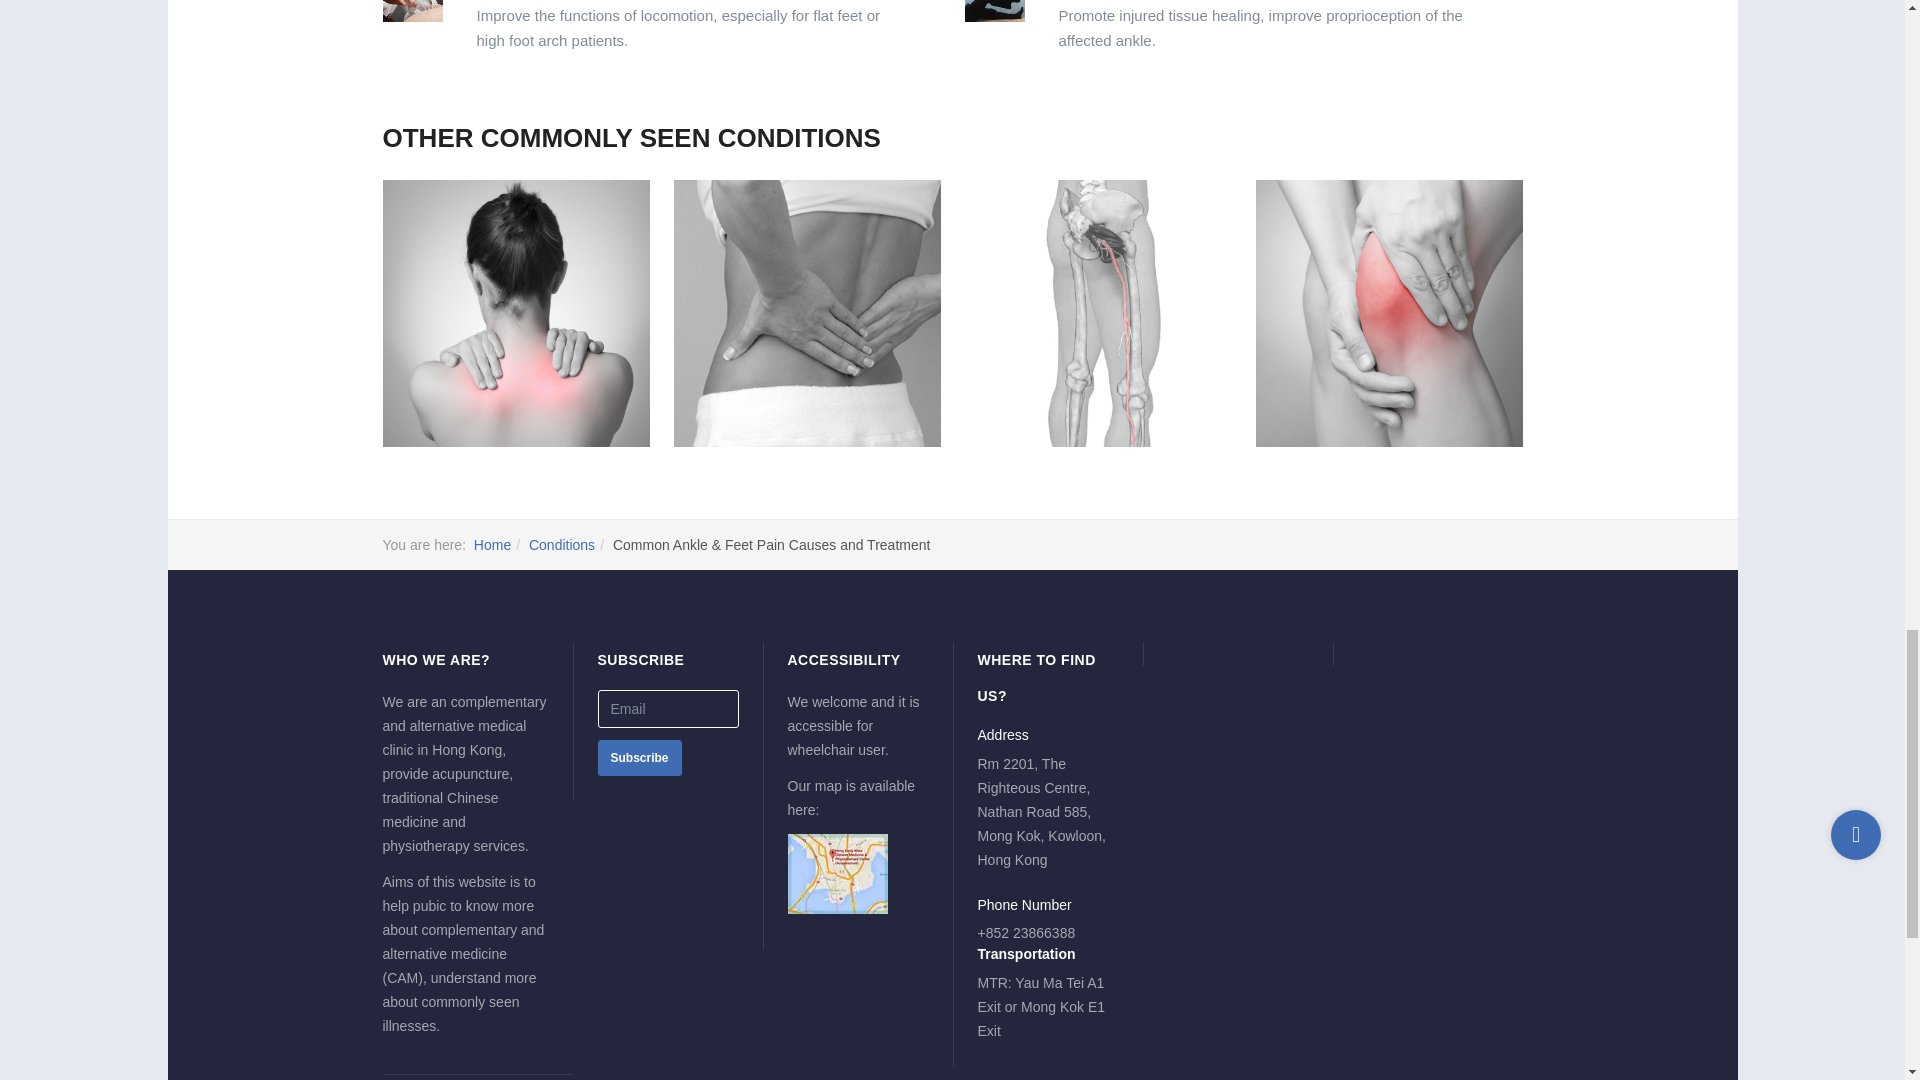  Describe the element at coordinates (639, 758) in the screenshot. I see `Subscribe` at that location.